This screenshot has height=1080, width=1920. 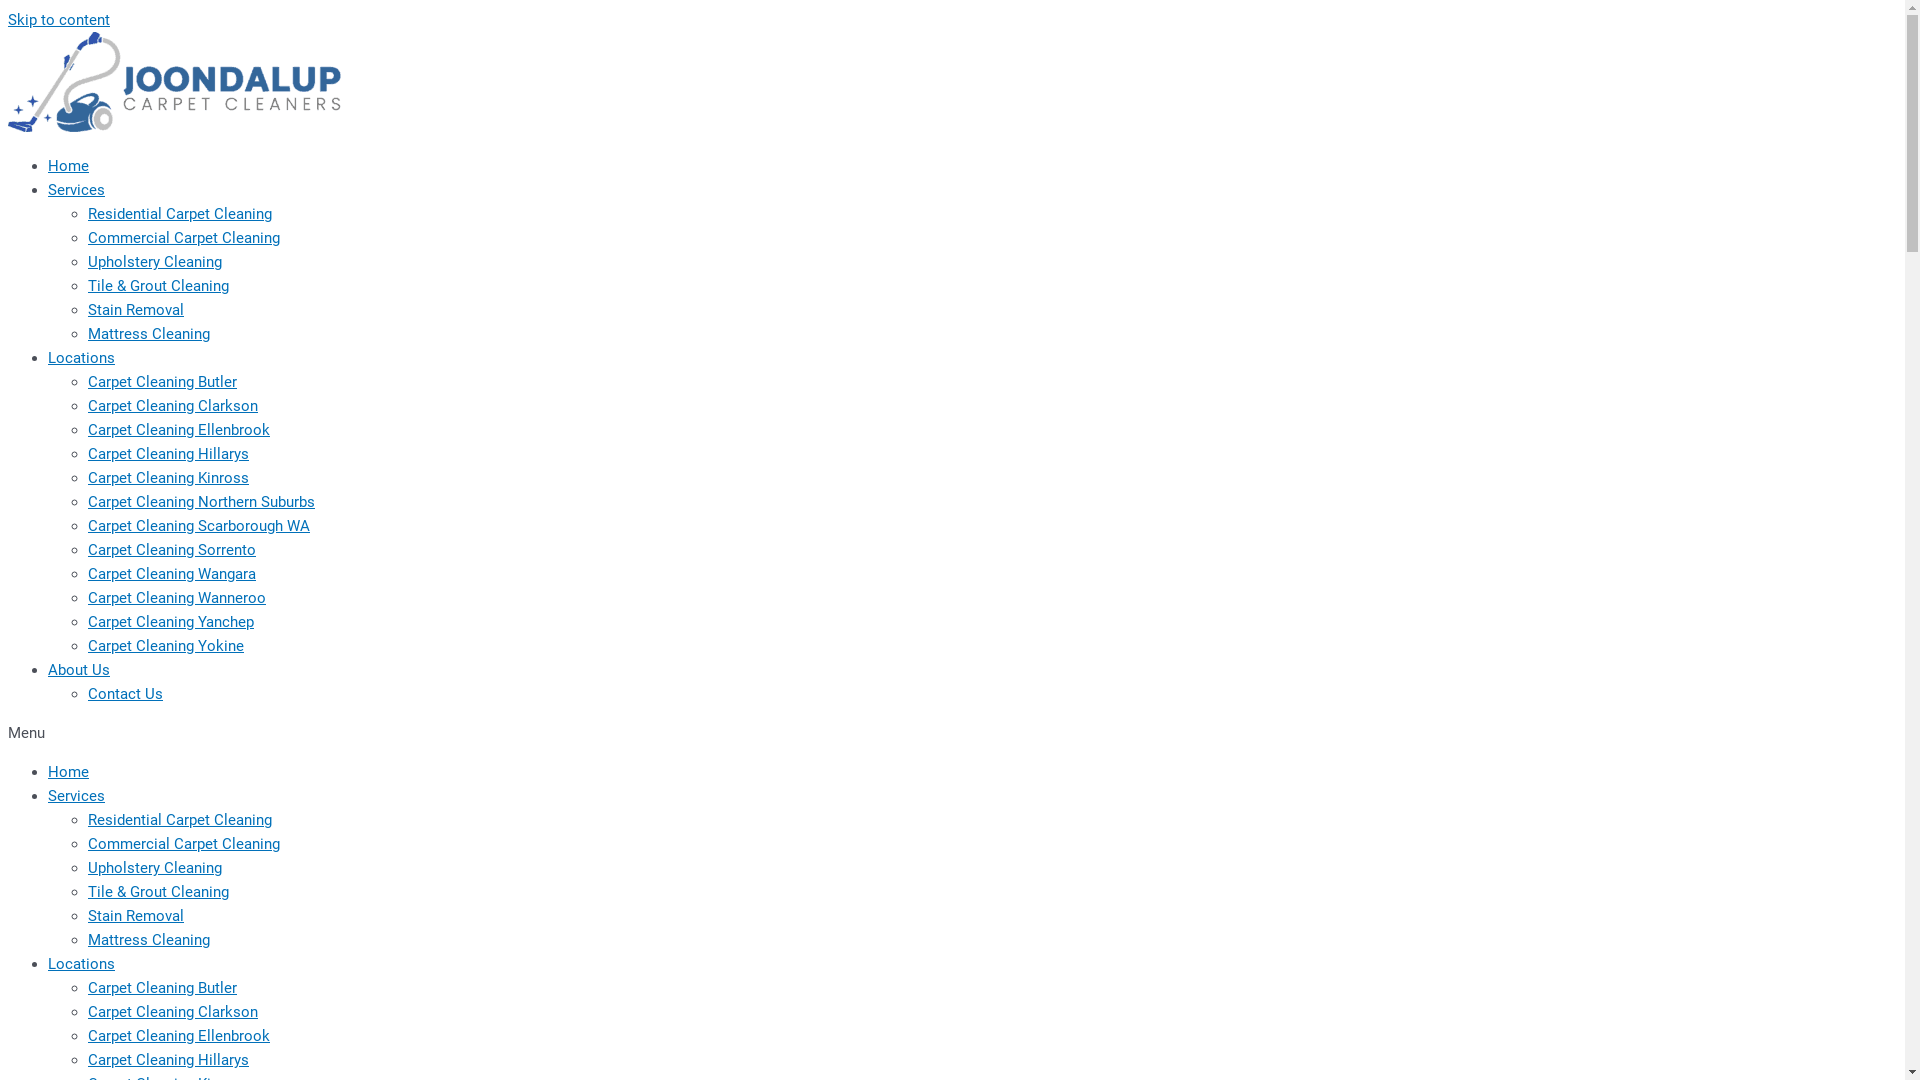 I want to click on Services, so click(x=76, y=796).